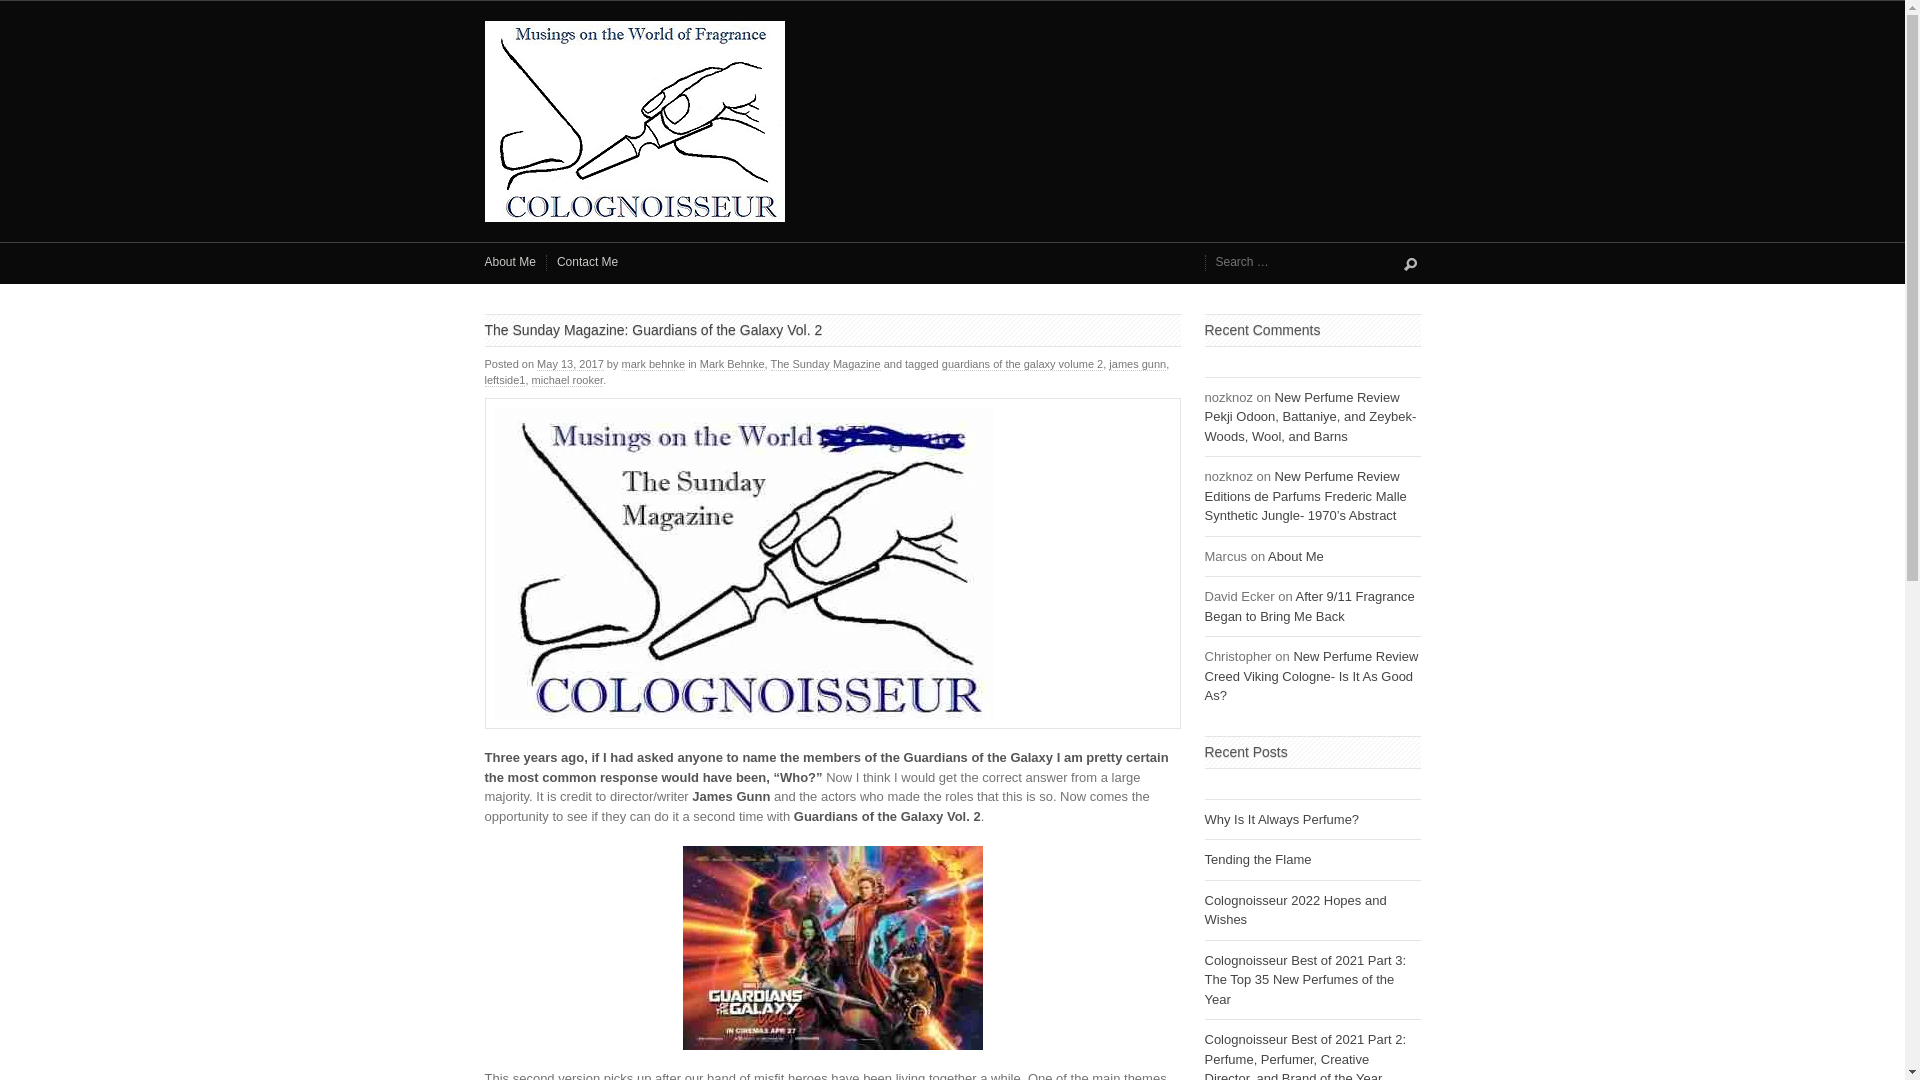  What do you see at coordinates (826, 364) in the screenshot?
I see `The Sunday Magazine` at bounding box center [826, 364].